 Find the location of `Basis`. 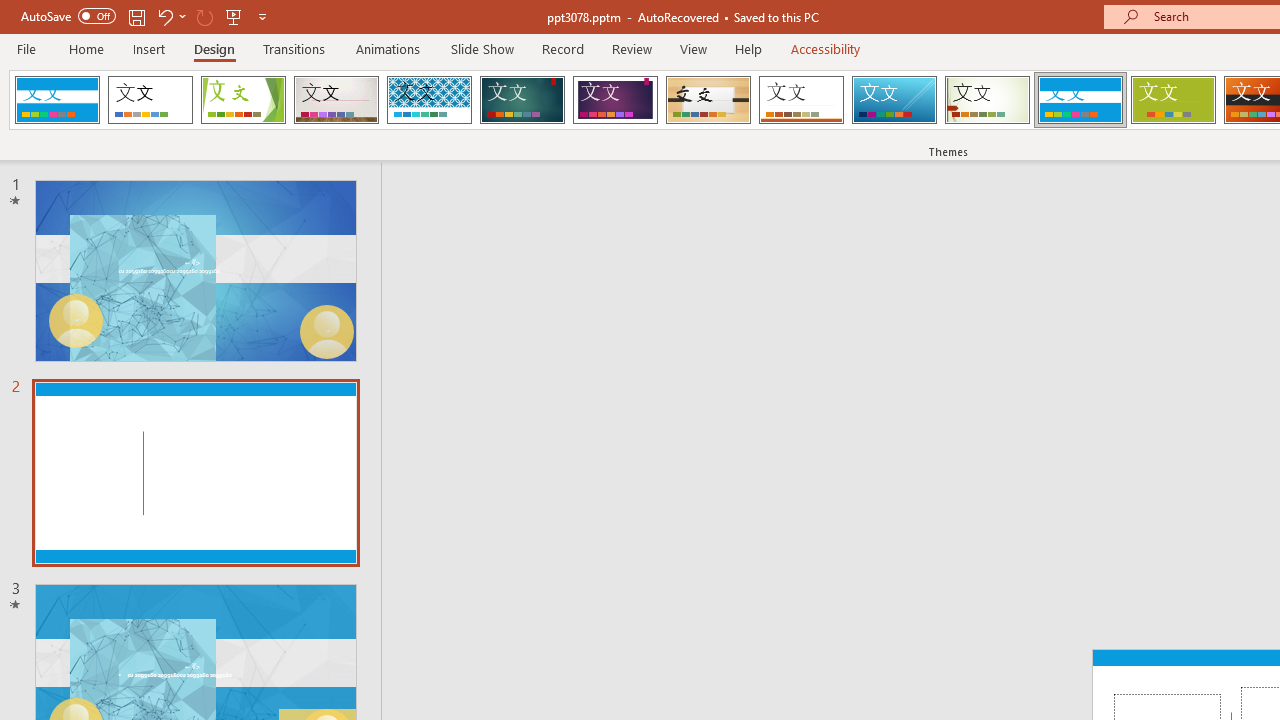

Basis is located at coordinates (1172, 100).